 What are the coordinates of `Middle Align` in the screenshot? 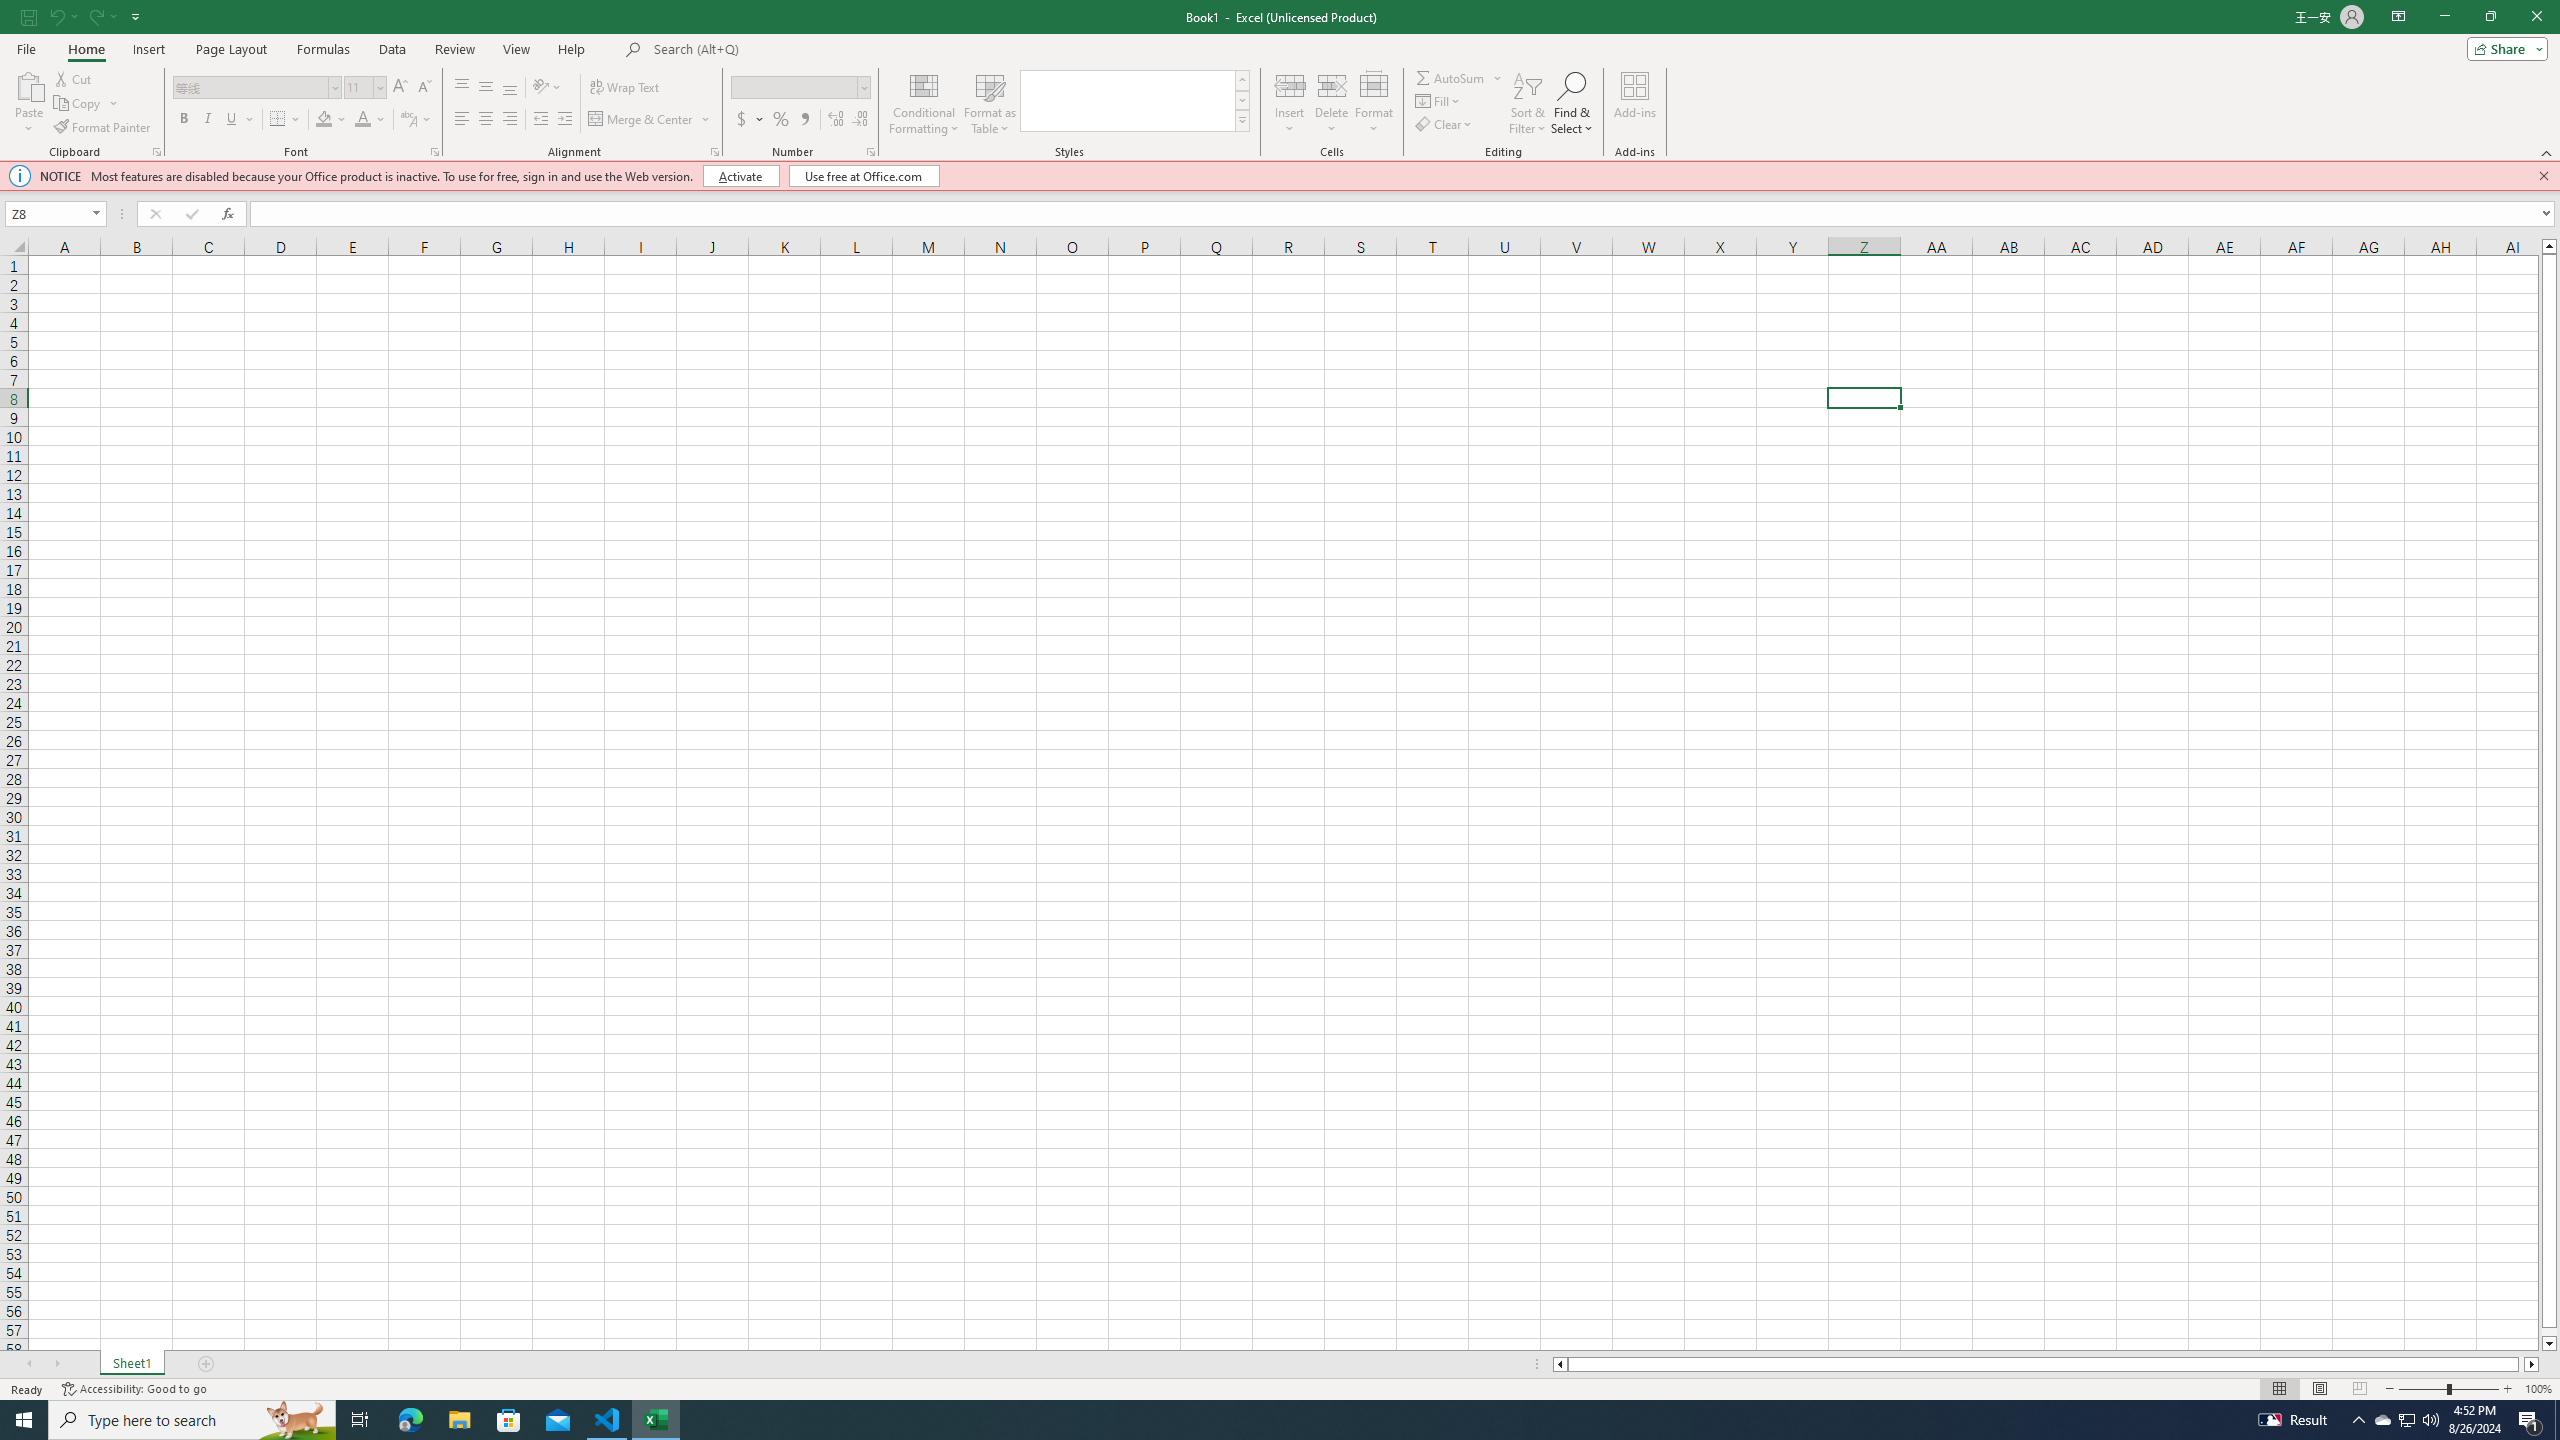 It's located at (486, 88).